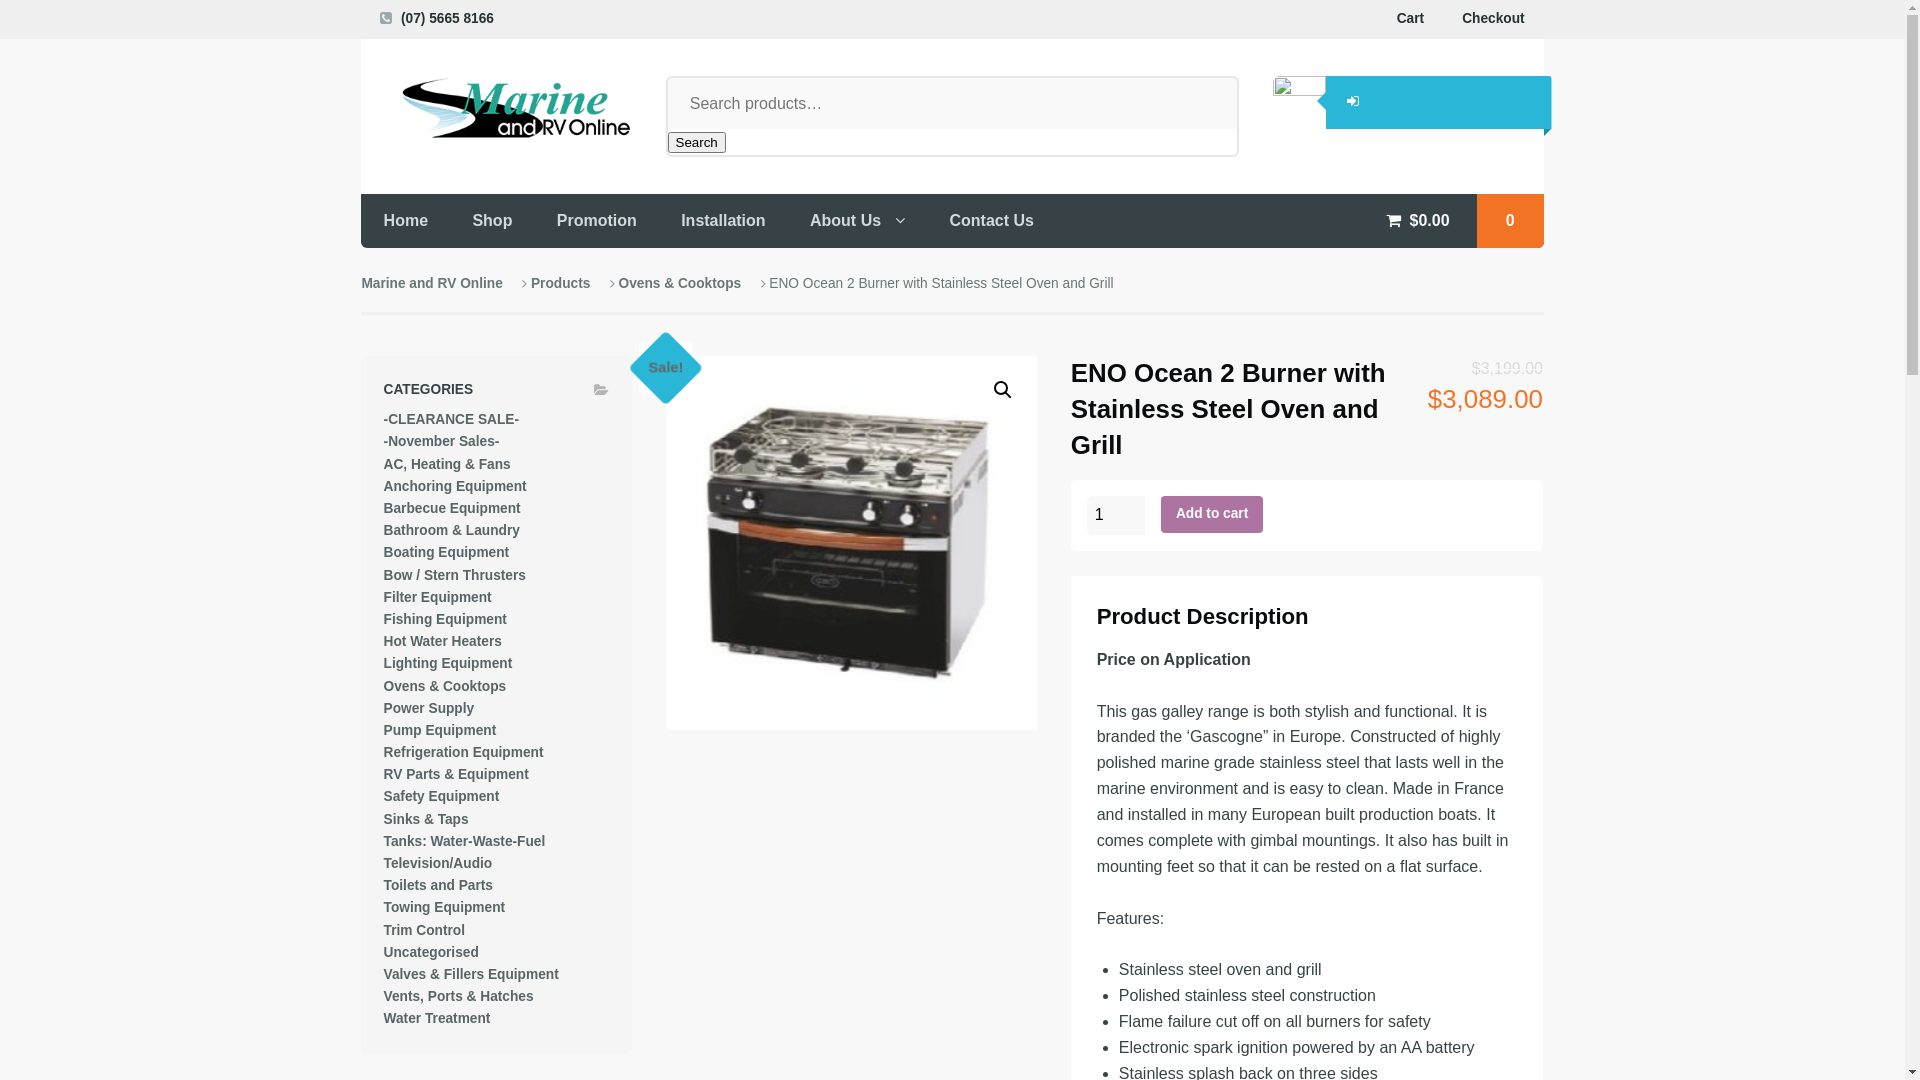 The height and width of the screenshot is (1080, 1920). I want to click on Bathroom & Laundry, so click(452, 530).